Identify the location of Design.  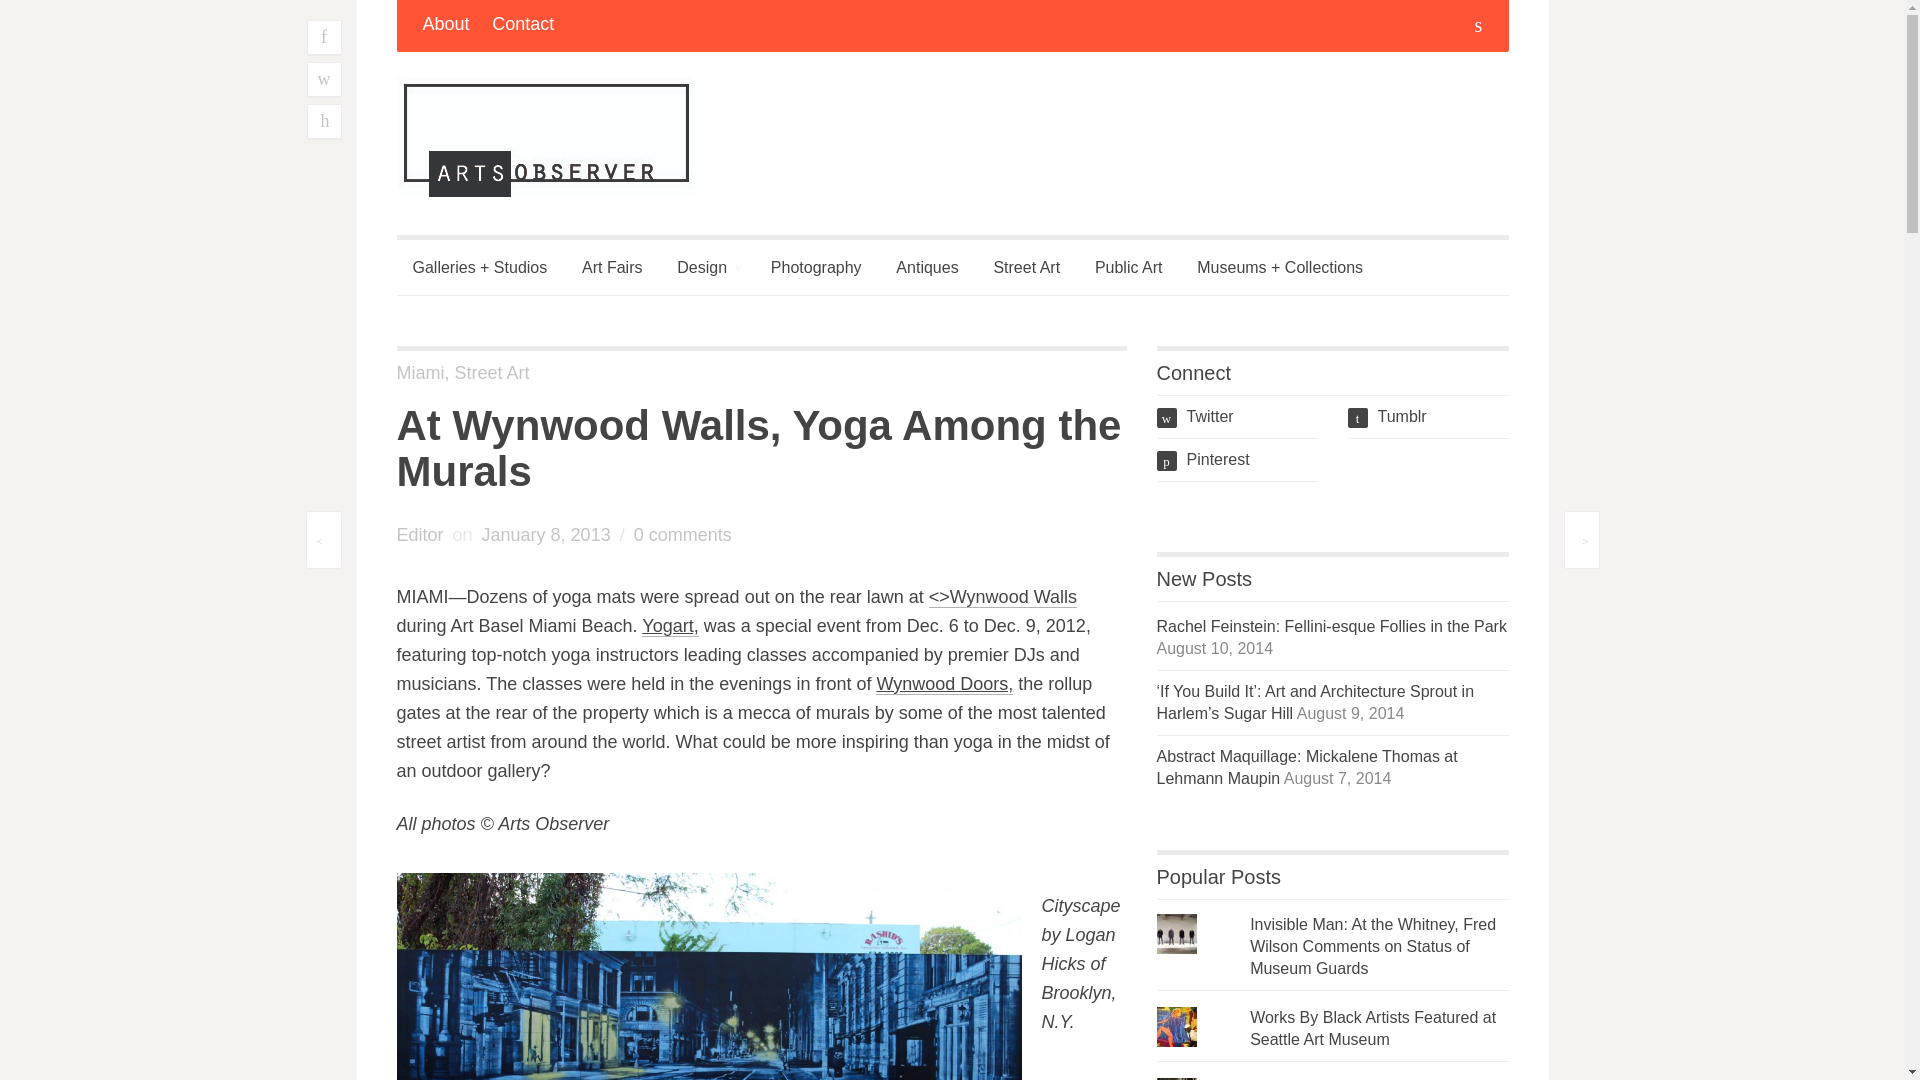
(706, 266).